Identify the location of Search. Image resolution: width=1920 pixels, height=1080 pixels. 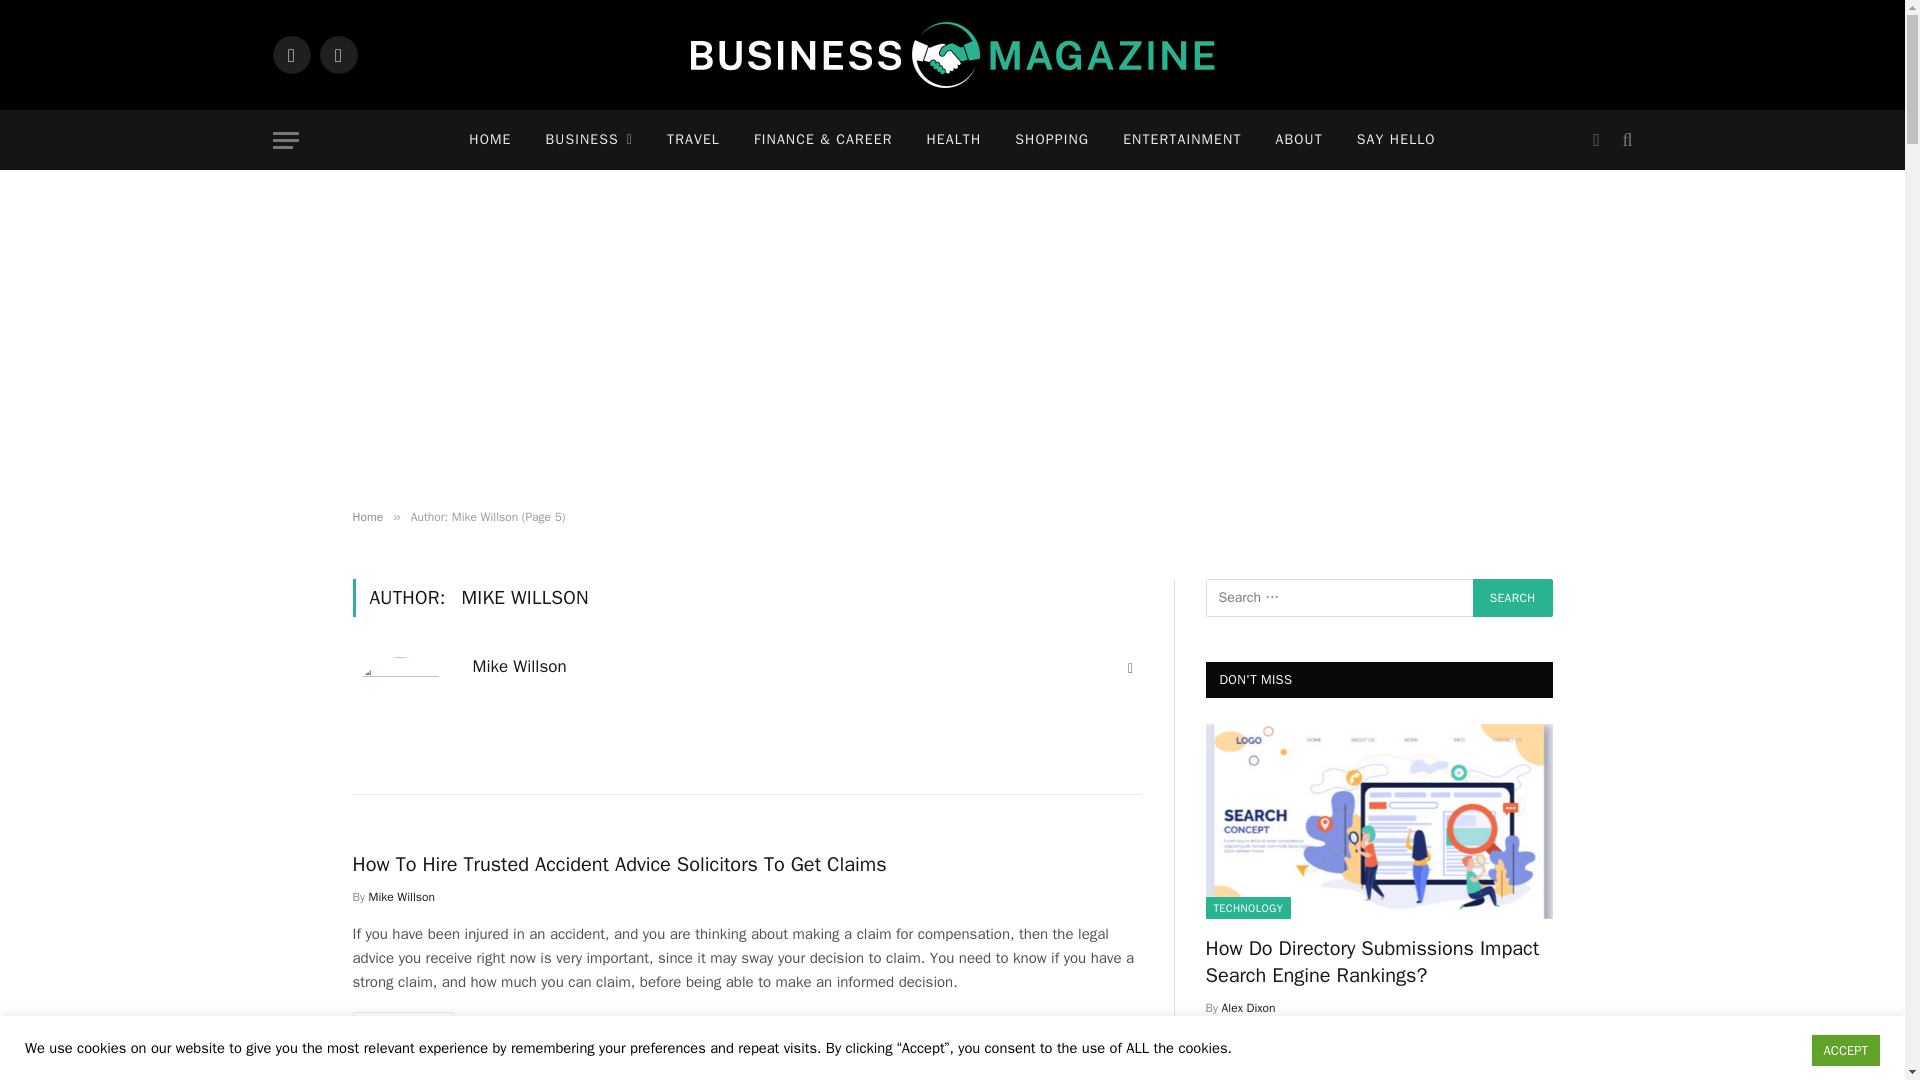
(1512, 597).